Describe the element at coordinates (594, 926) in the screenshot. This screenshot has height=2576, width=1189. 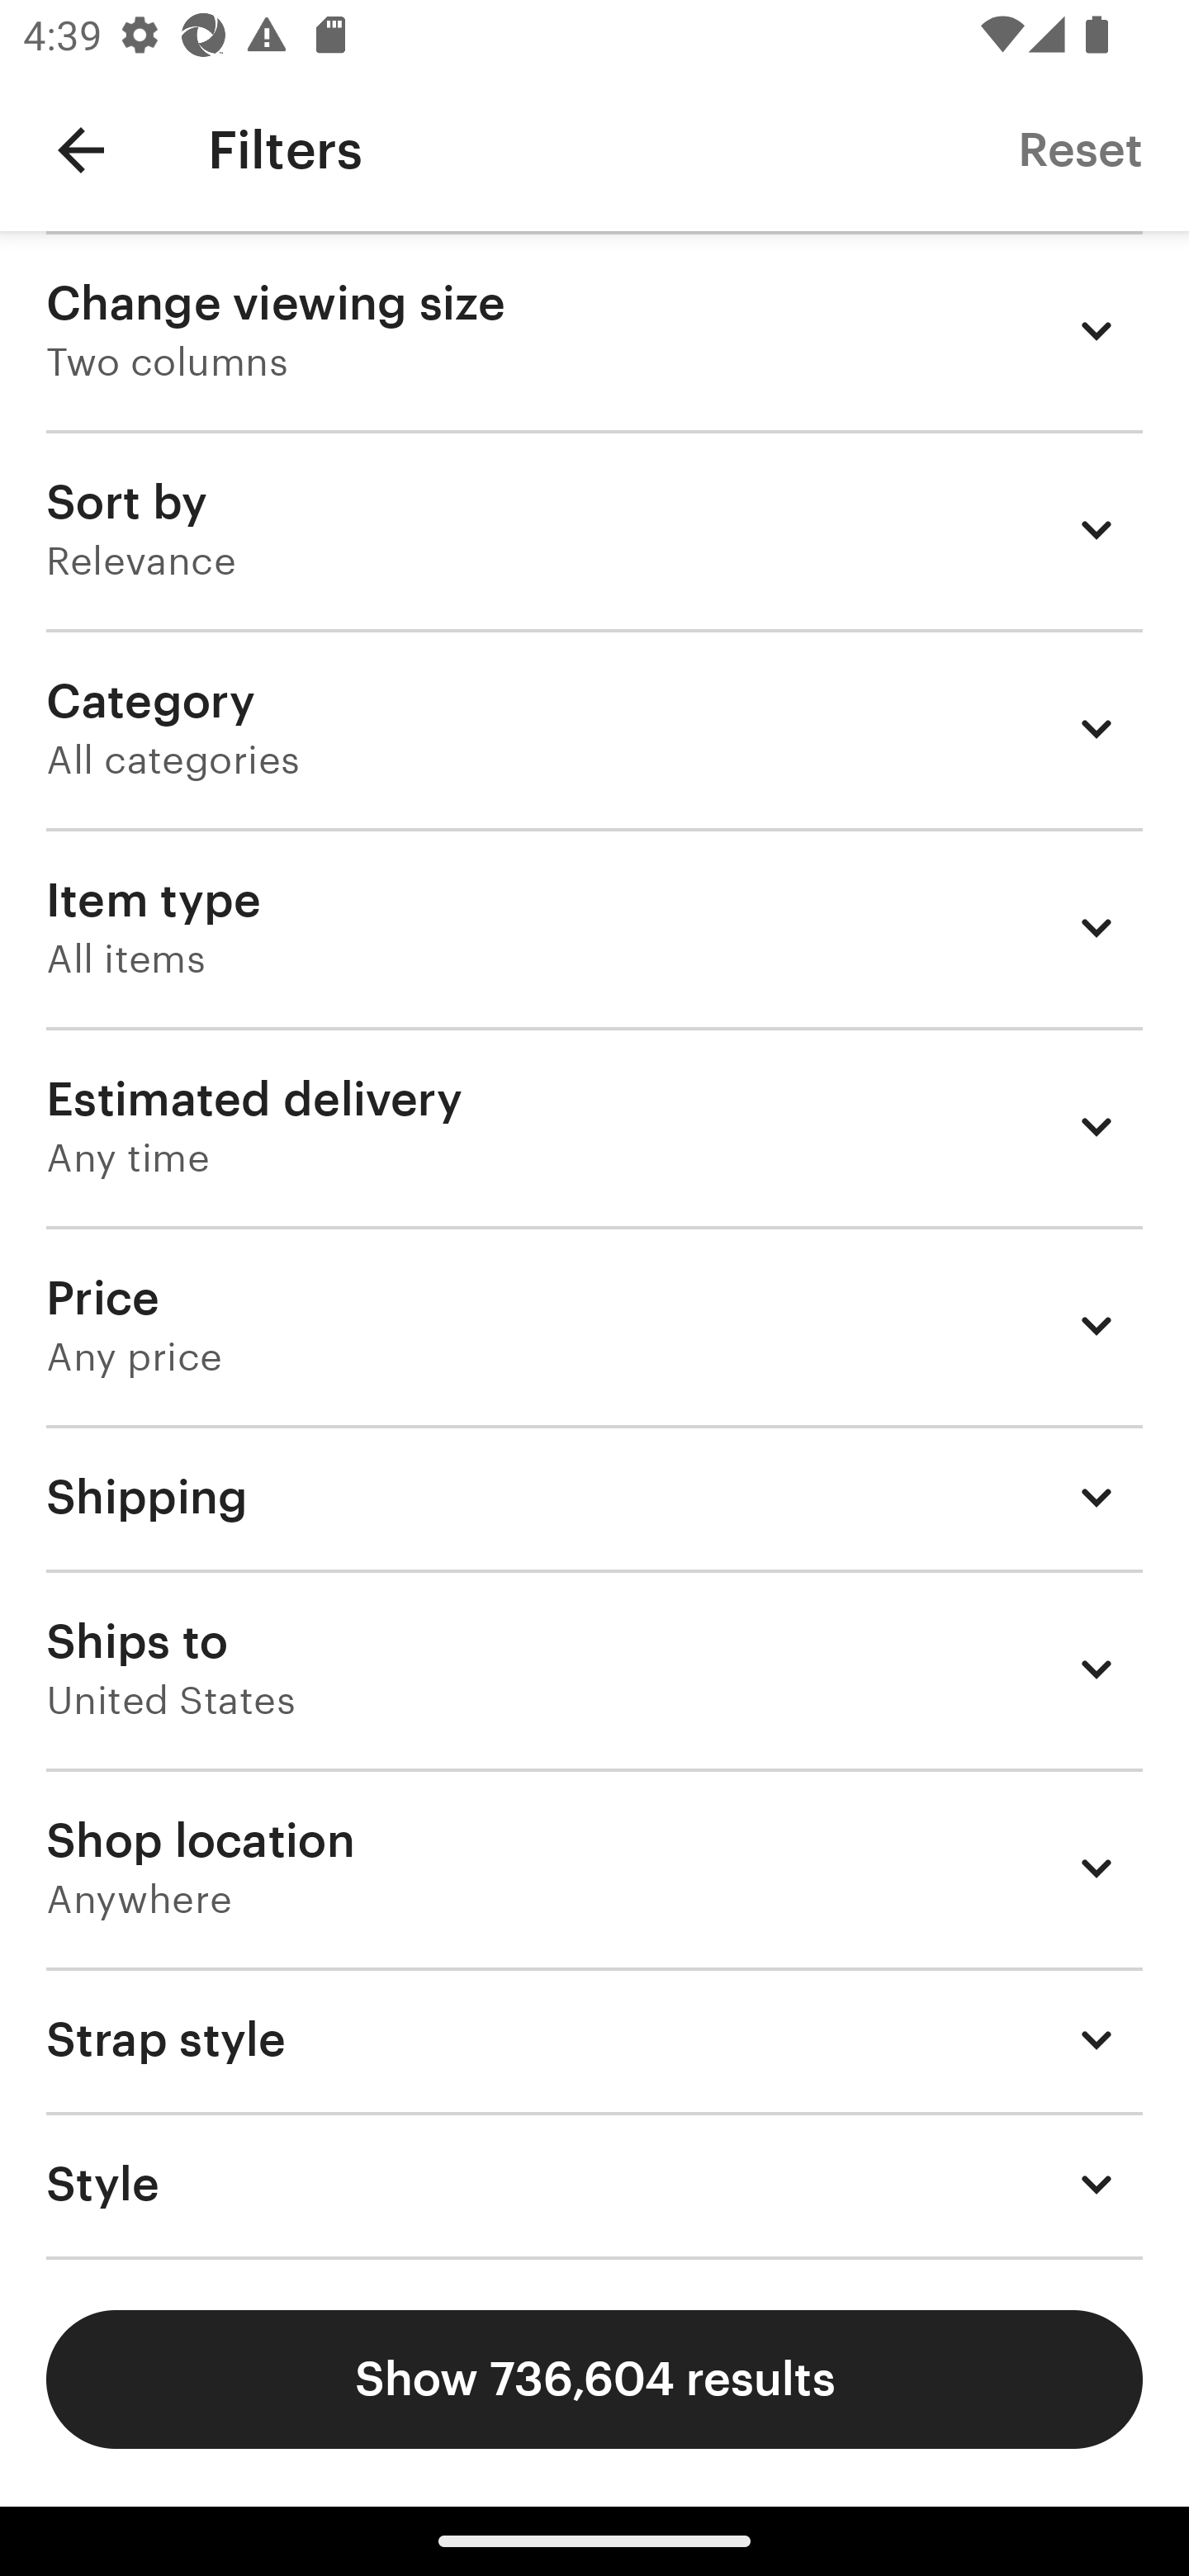
I see `Item type All items` at that location.